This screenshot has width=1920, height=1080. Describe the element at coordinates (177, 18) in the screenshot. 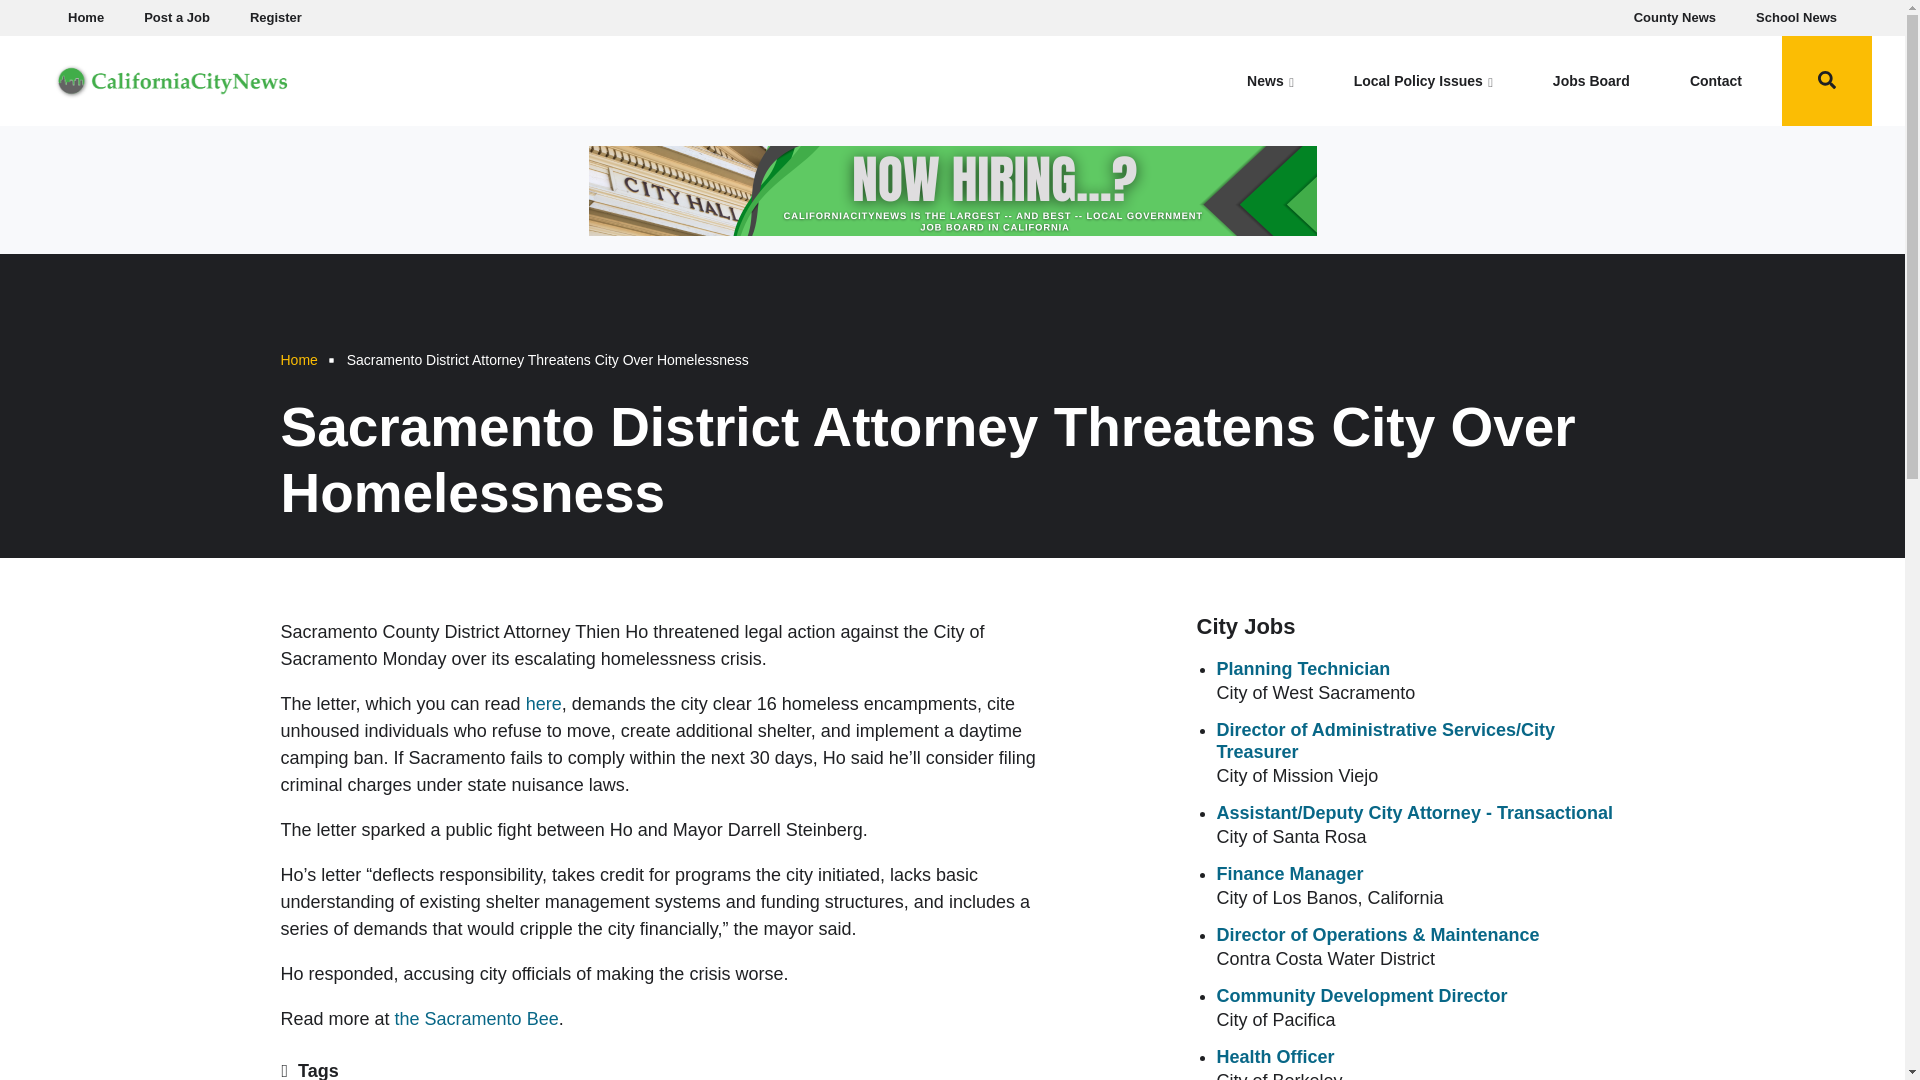

I see `Post a Job` at that location.